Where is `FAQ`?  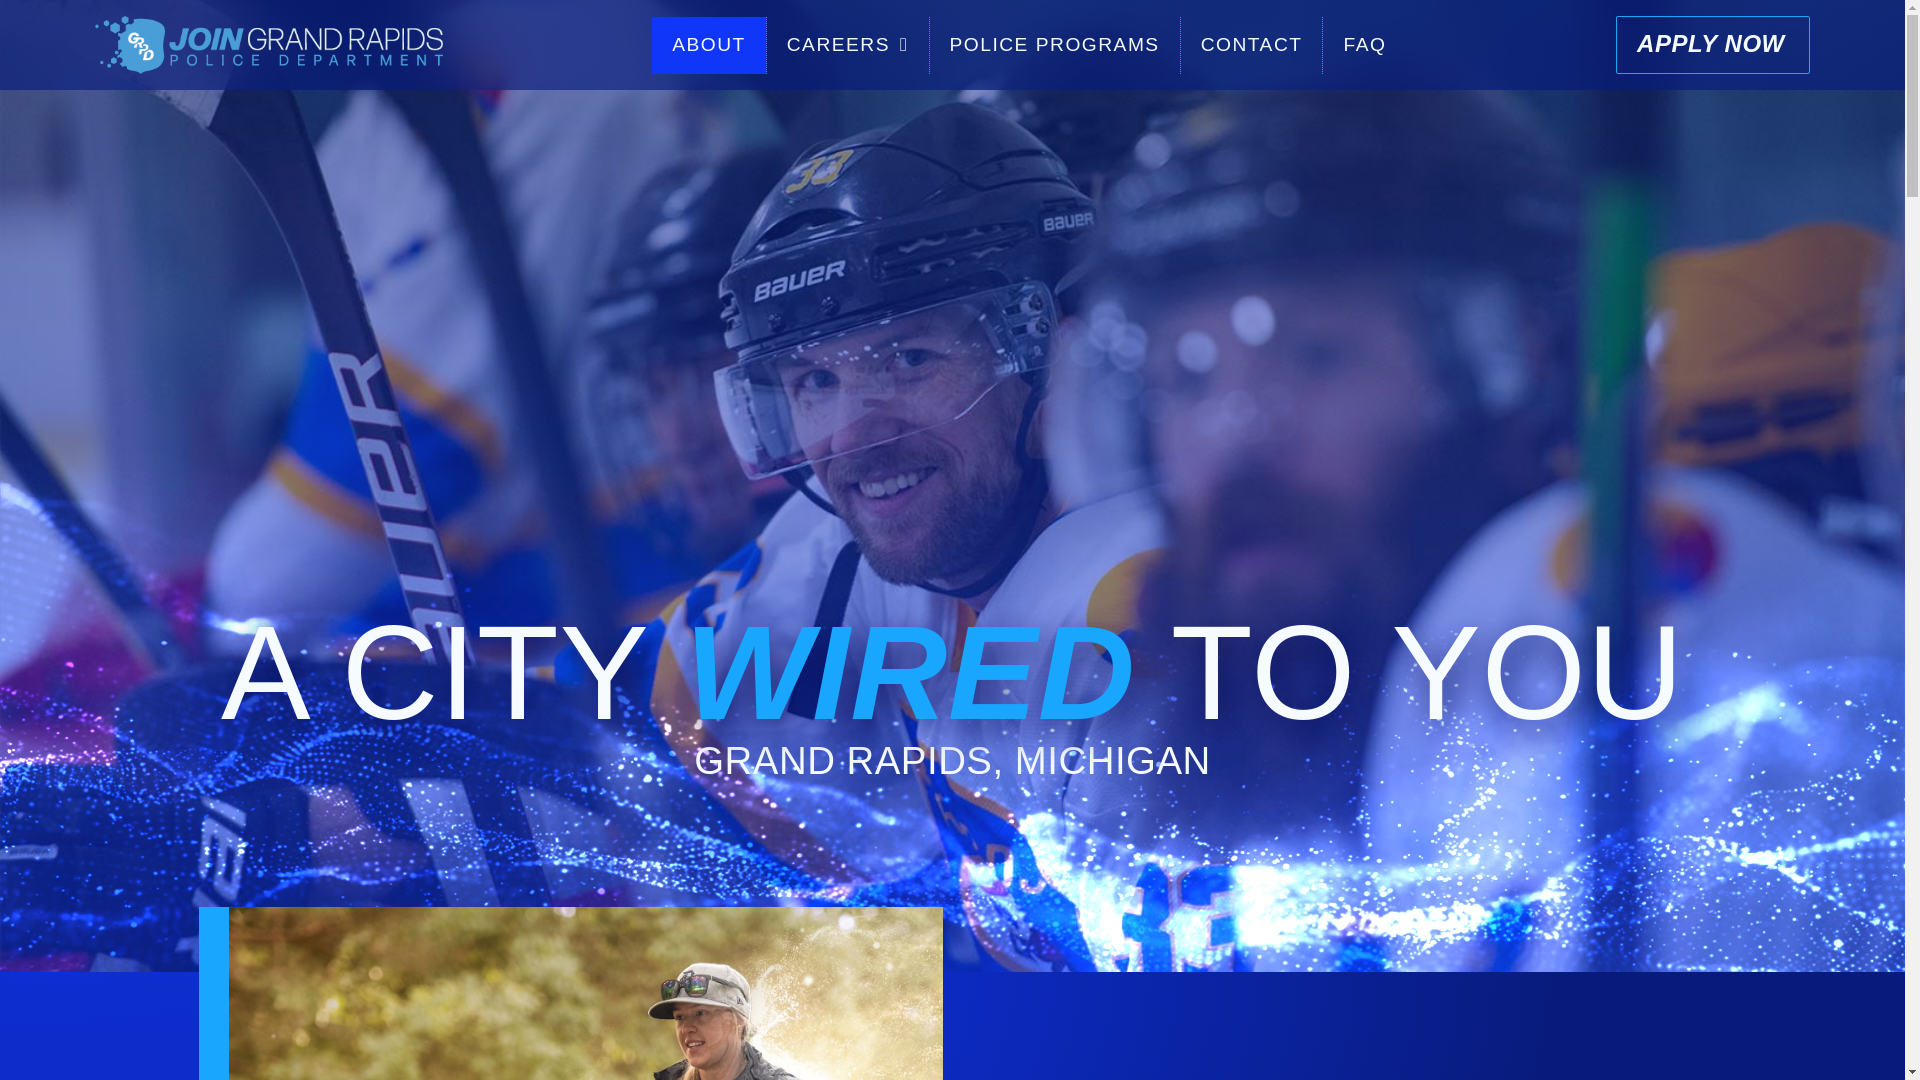
FAQ is located at coordinates (1364, 44).